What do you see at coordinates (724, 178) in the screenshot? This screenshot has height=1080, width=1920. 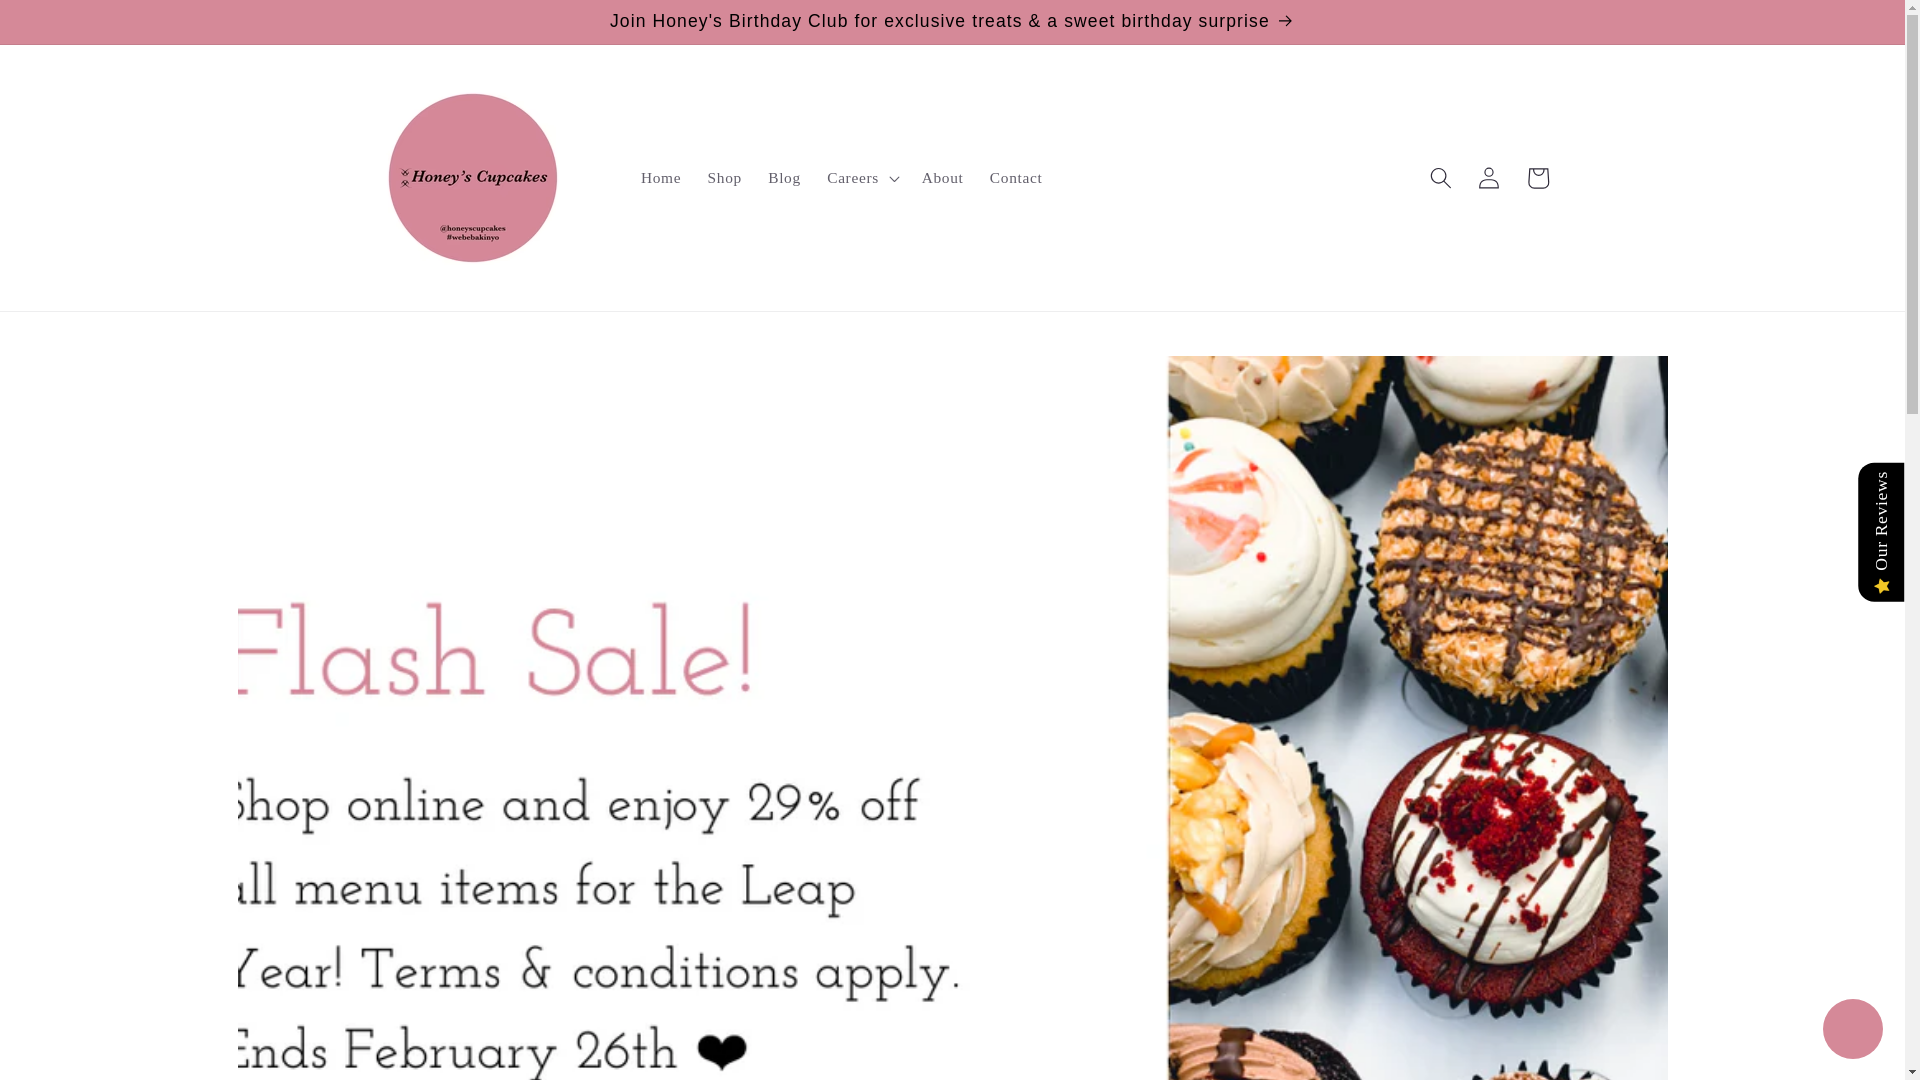 I see `Shop` at bounding box center [724, 178].